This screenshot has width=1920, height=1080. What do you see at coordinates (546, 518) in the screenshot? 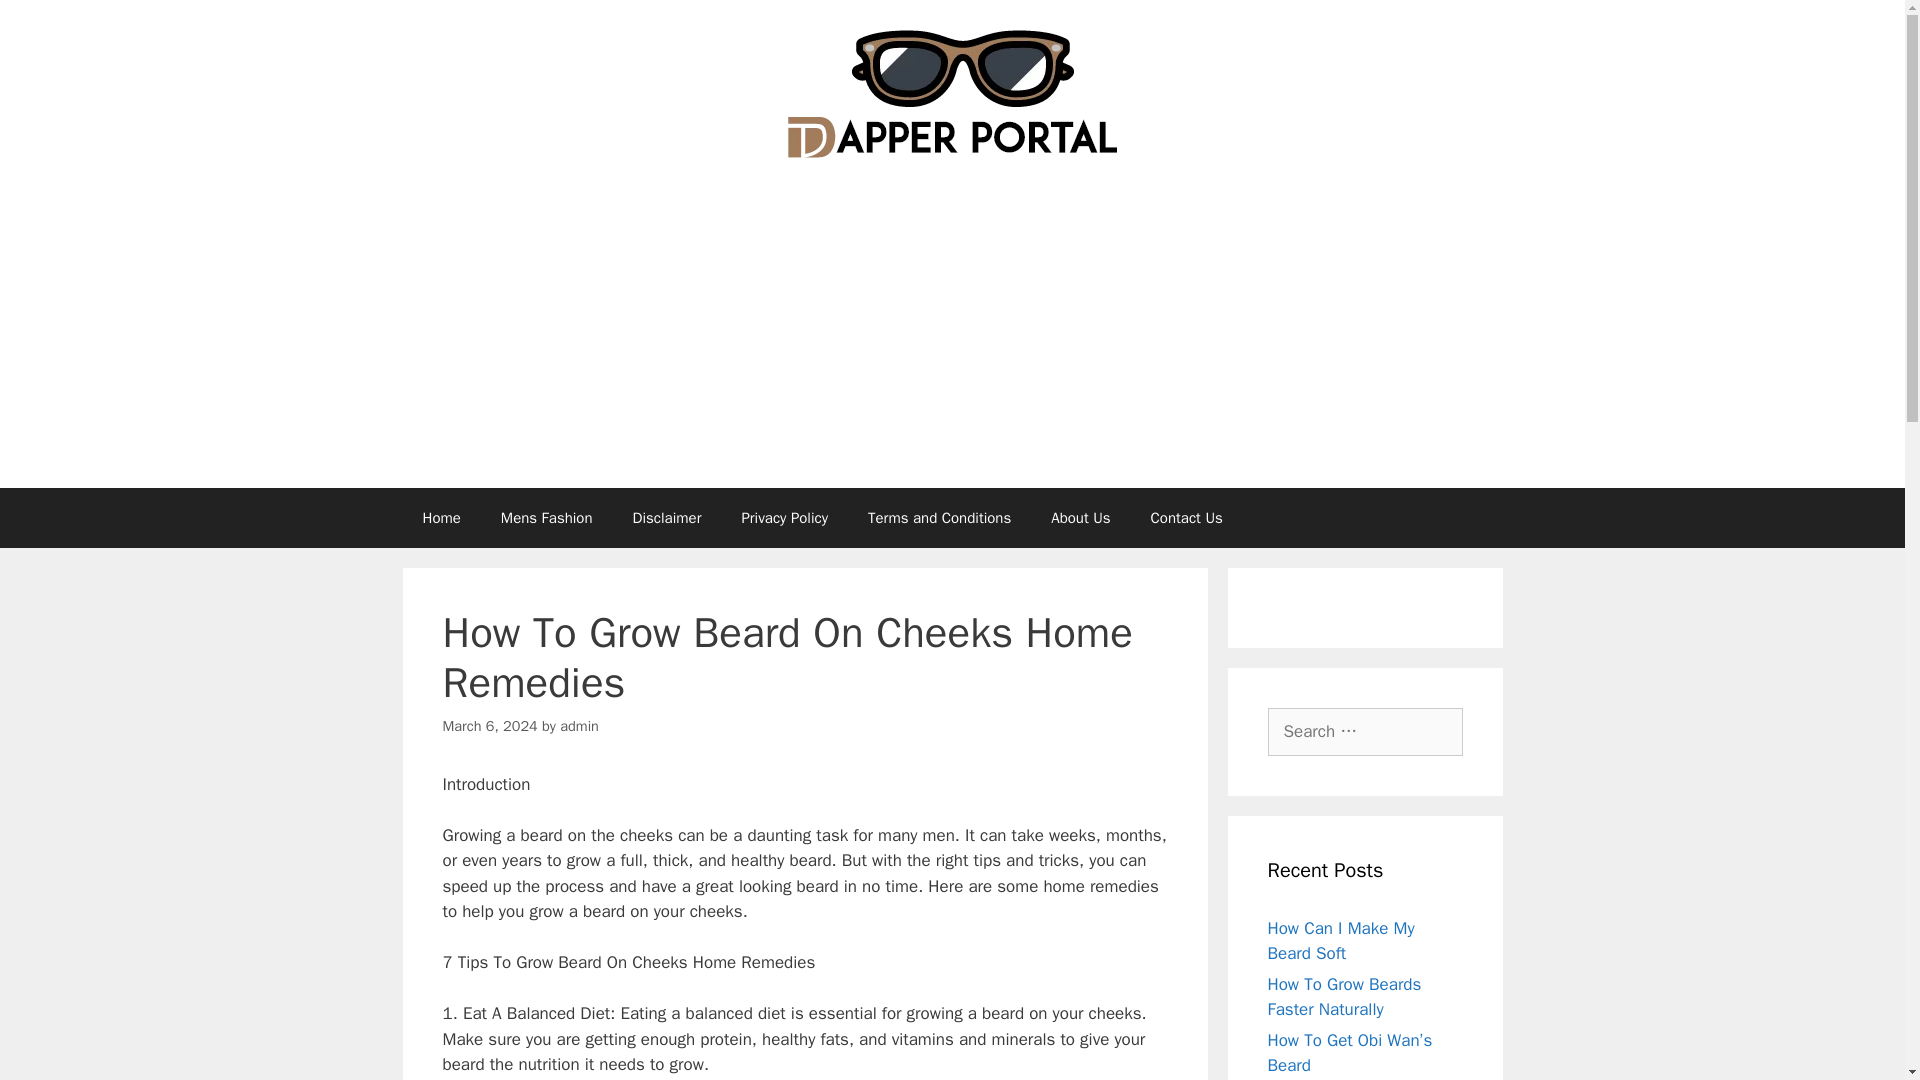
I see `Mens Fashion` at bounding box center [546, 518].